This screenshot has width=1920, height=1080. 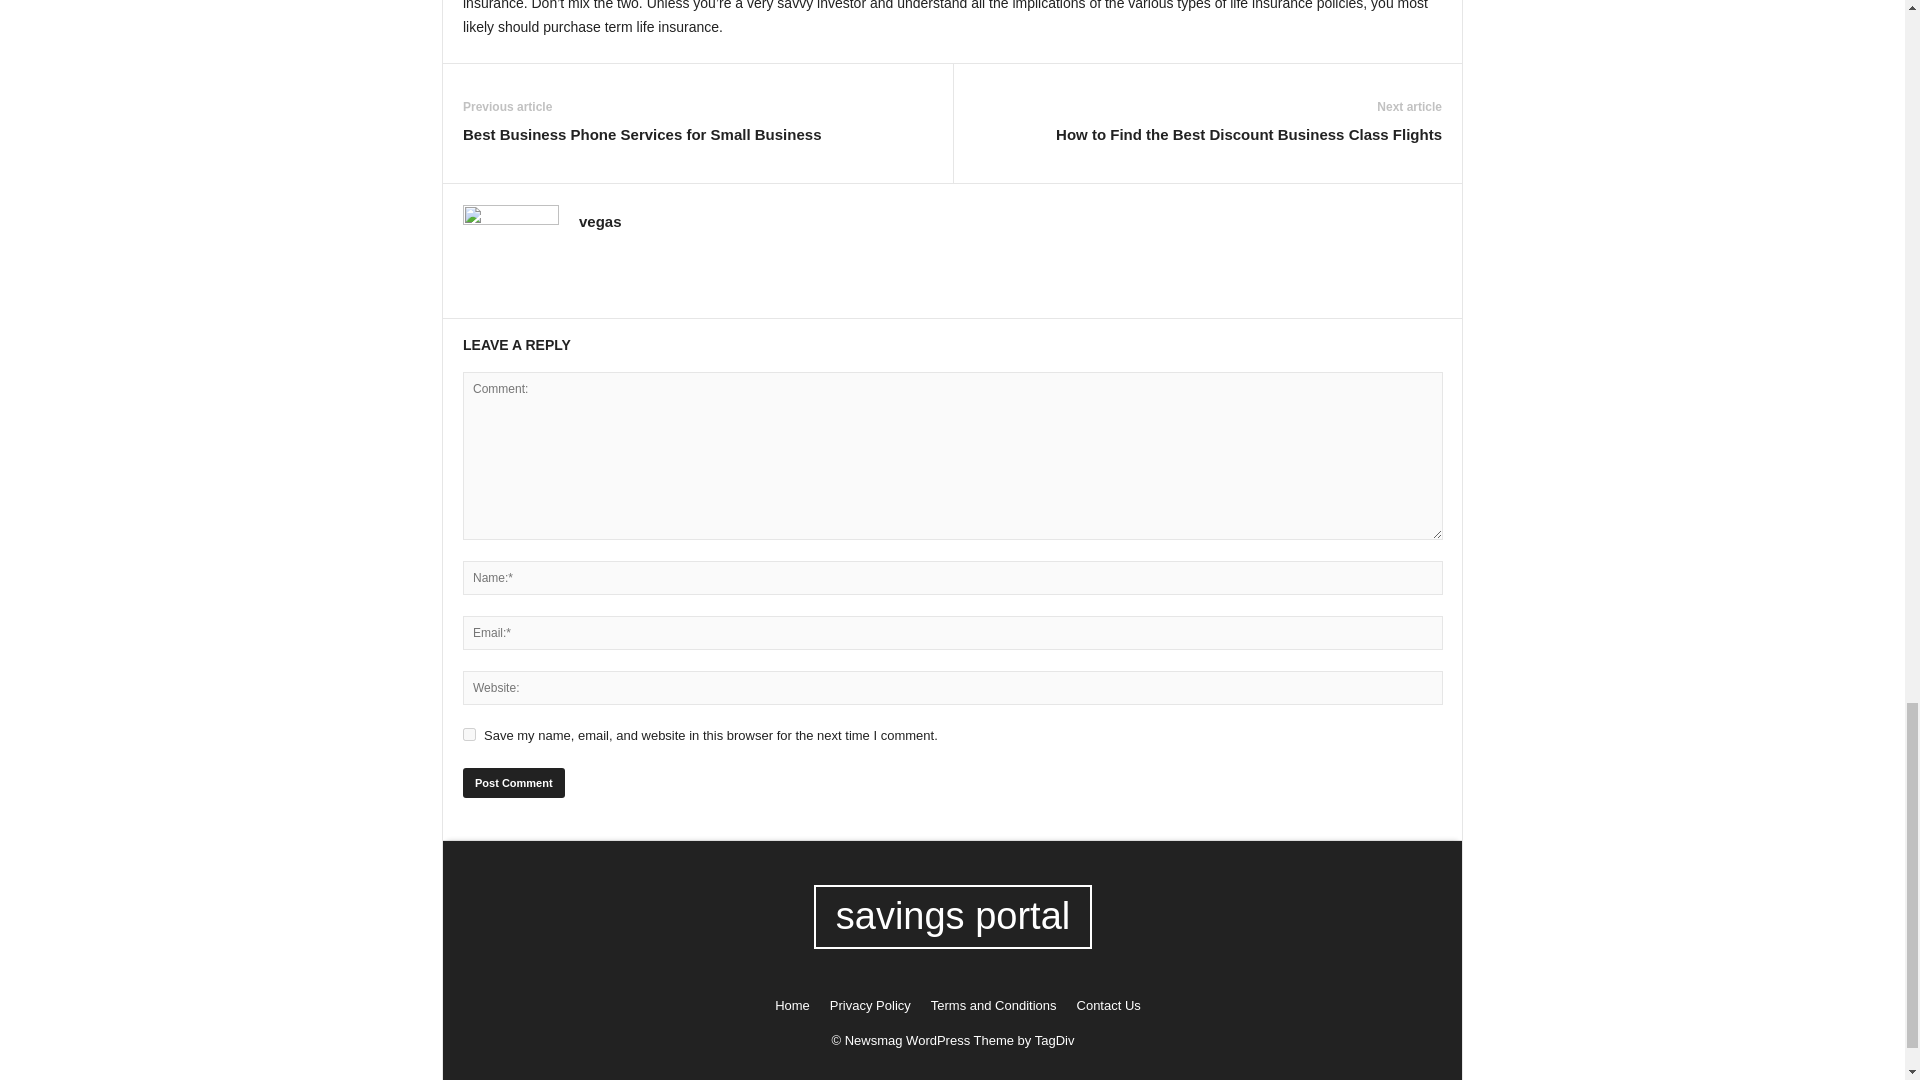 What do you see at coordinates (870, 1005) in the screenshot?
I see `Privacy Policy` at bounding box center [870, 1005].